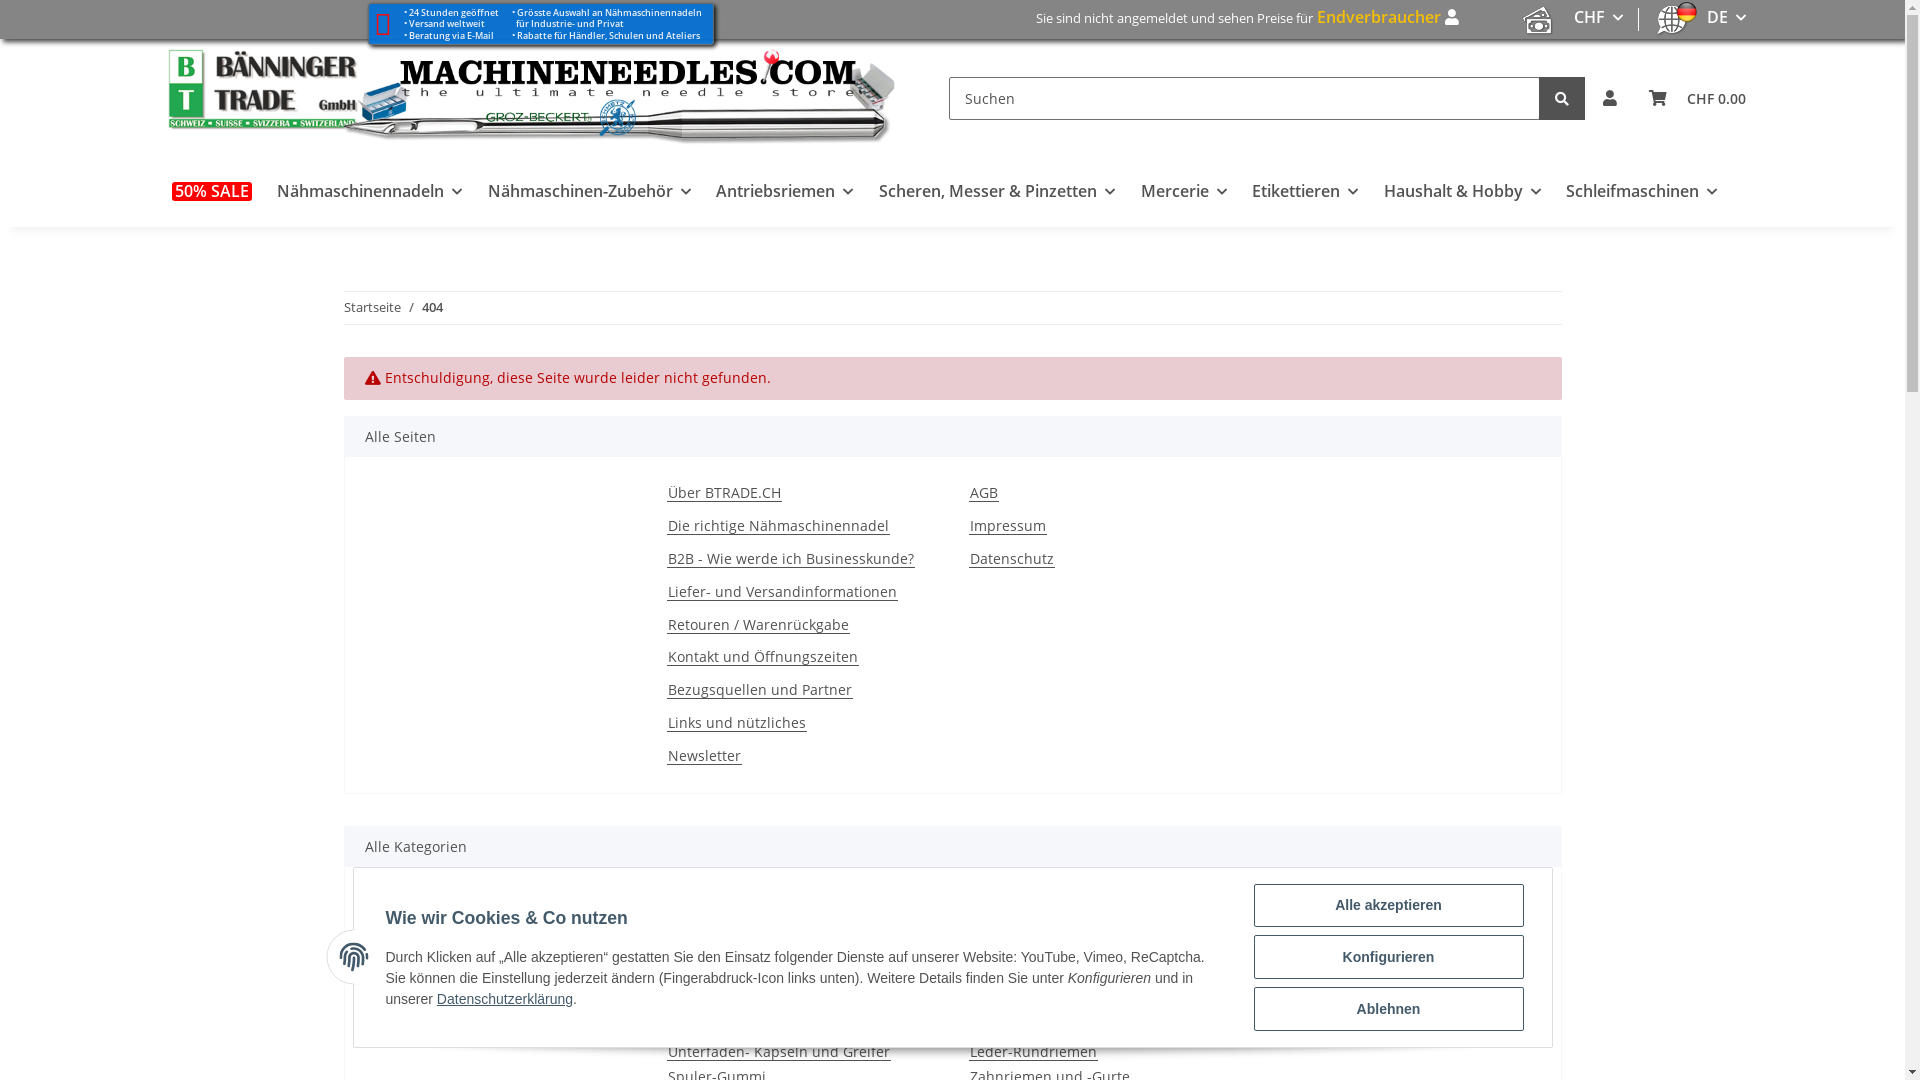 Image resolution: width=1920 pixels, height=1080 pixels. Describe the element at coordinates (435, 1004) in the screenshot. I see `Info- und POS-Artikel` at that location.